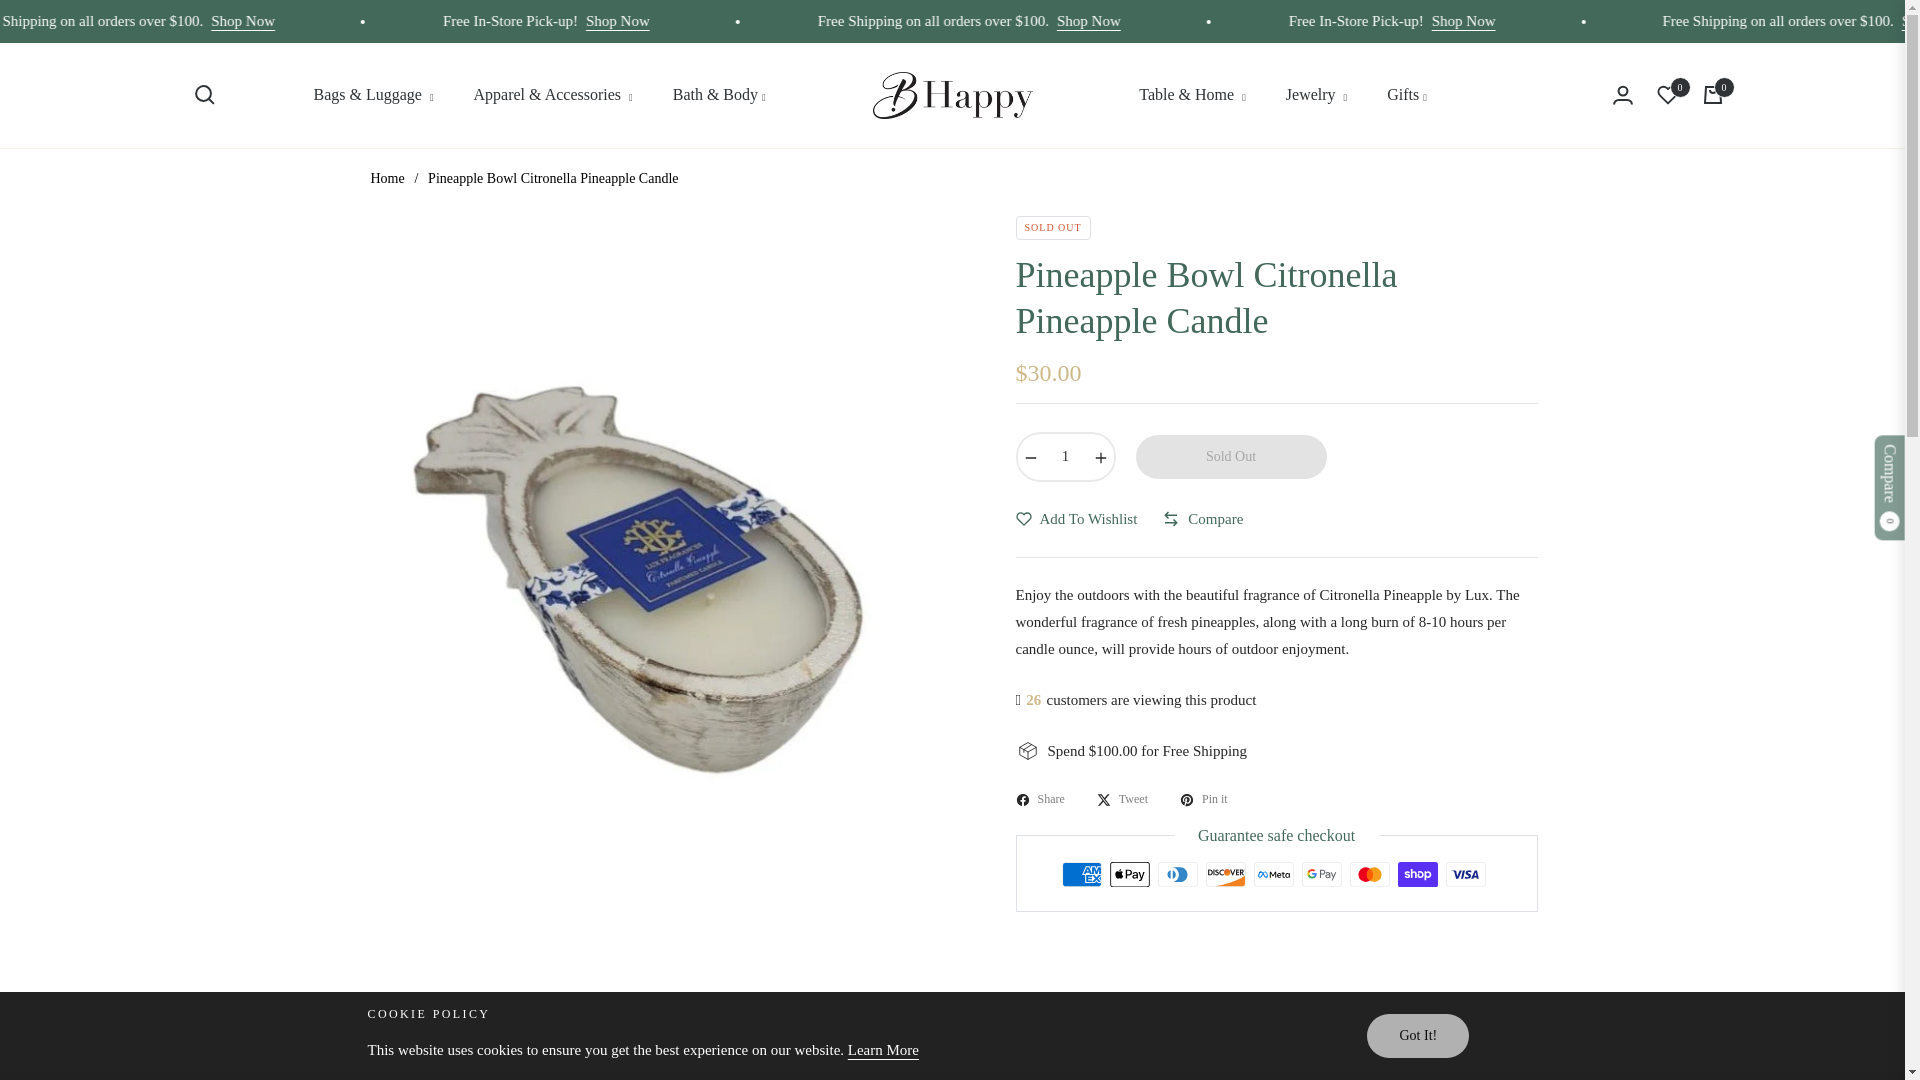 This screenshot has width=1920, height=1080. Describe the element at coordinates (1370, 874) in the screenshot. I see `Mastercard` at that location.